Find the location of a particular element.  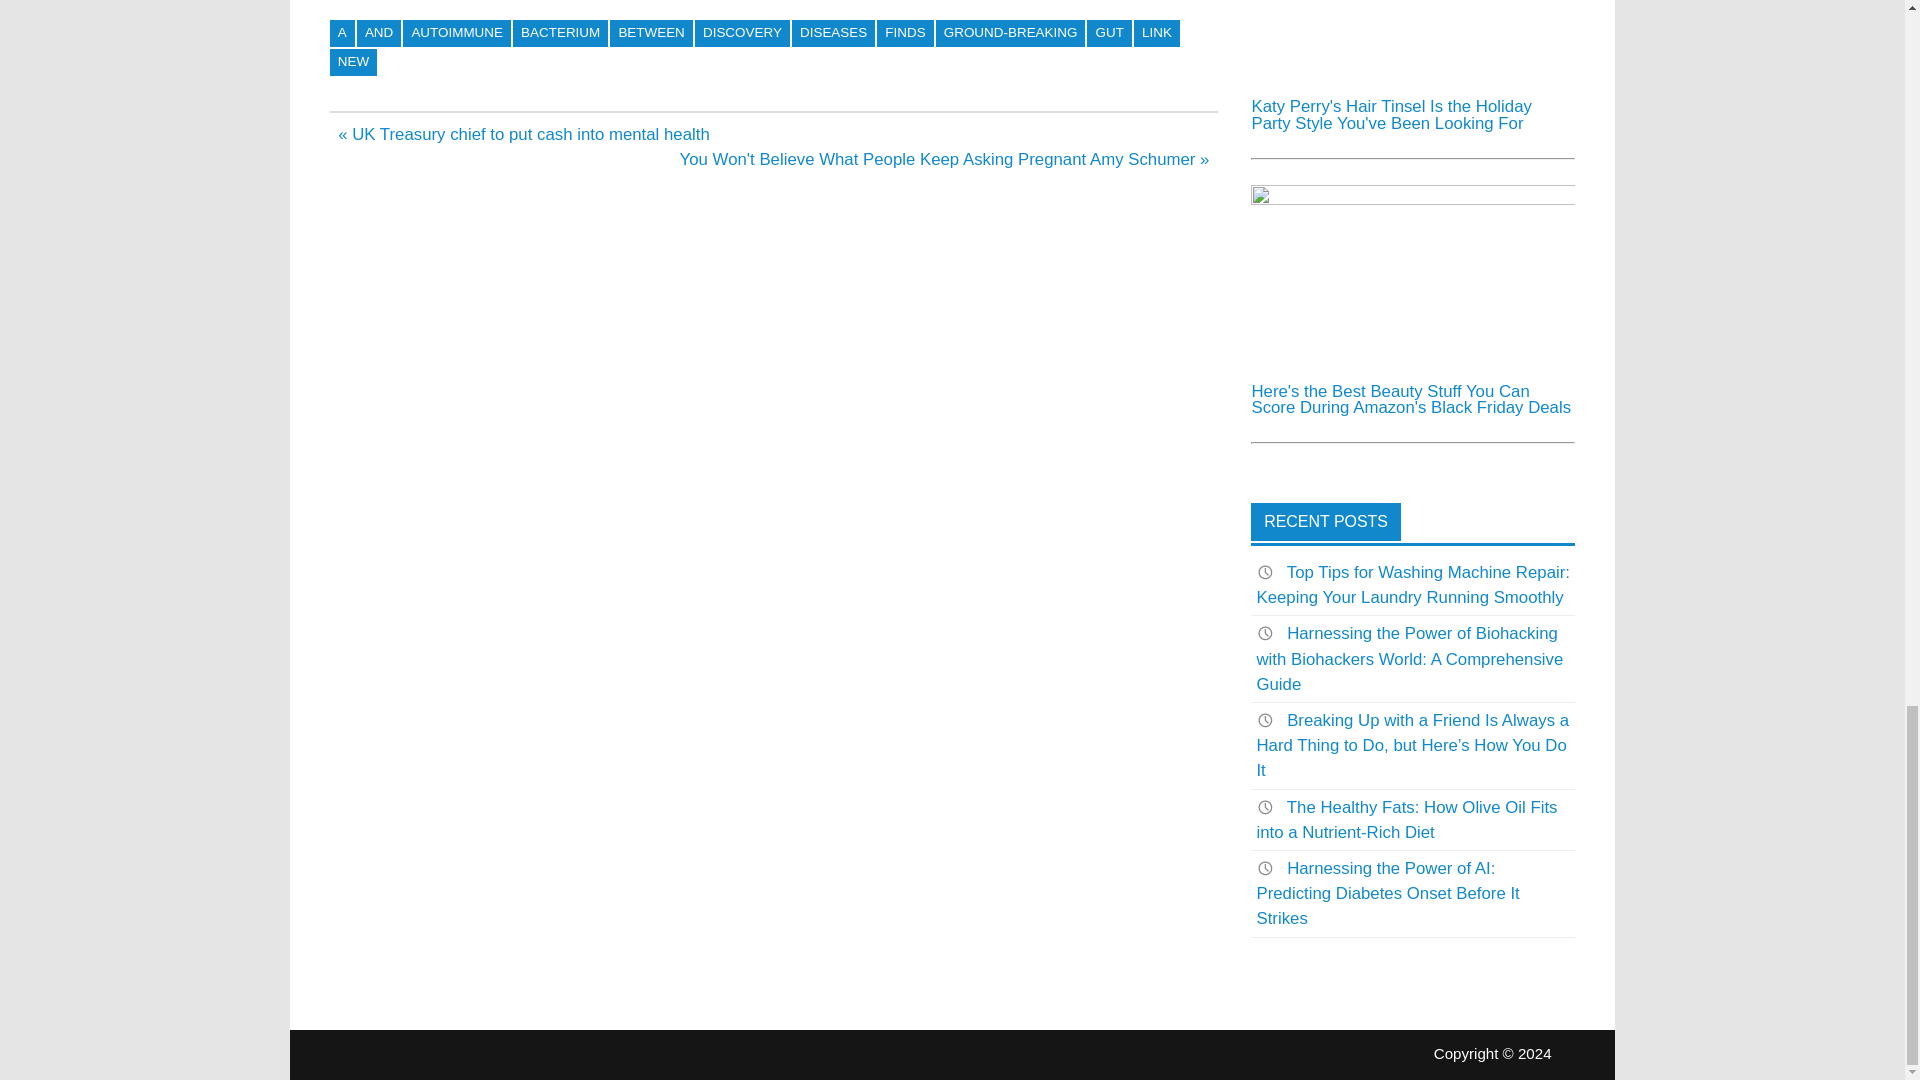

A is located at coordinates (342, 34).